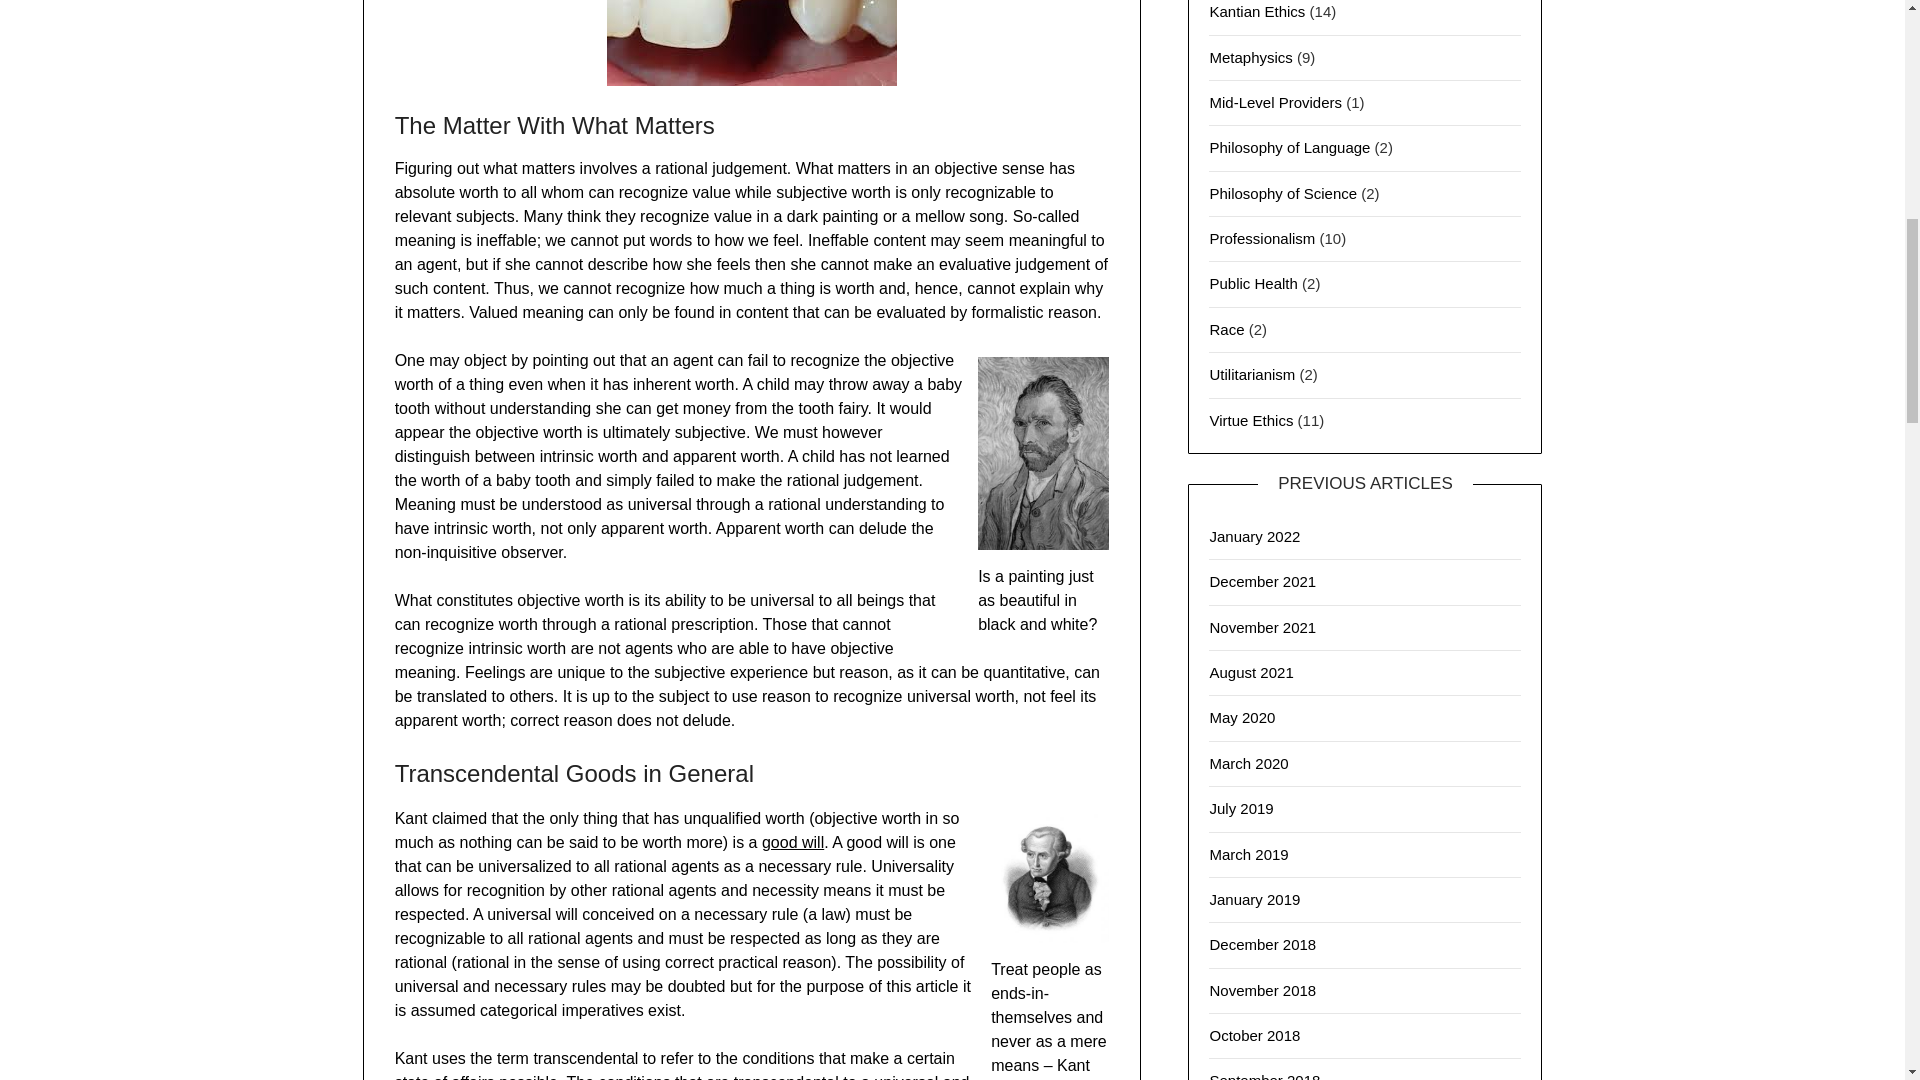 The height and width of the screenshot is (1080, 1920). Describe the element at coordinates (792, 842) in the screenshot. I see `good will` at that location.